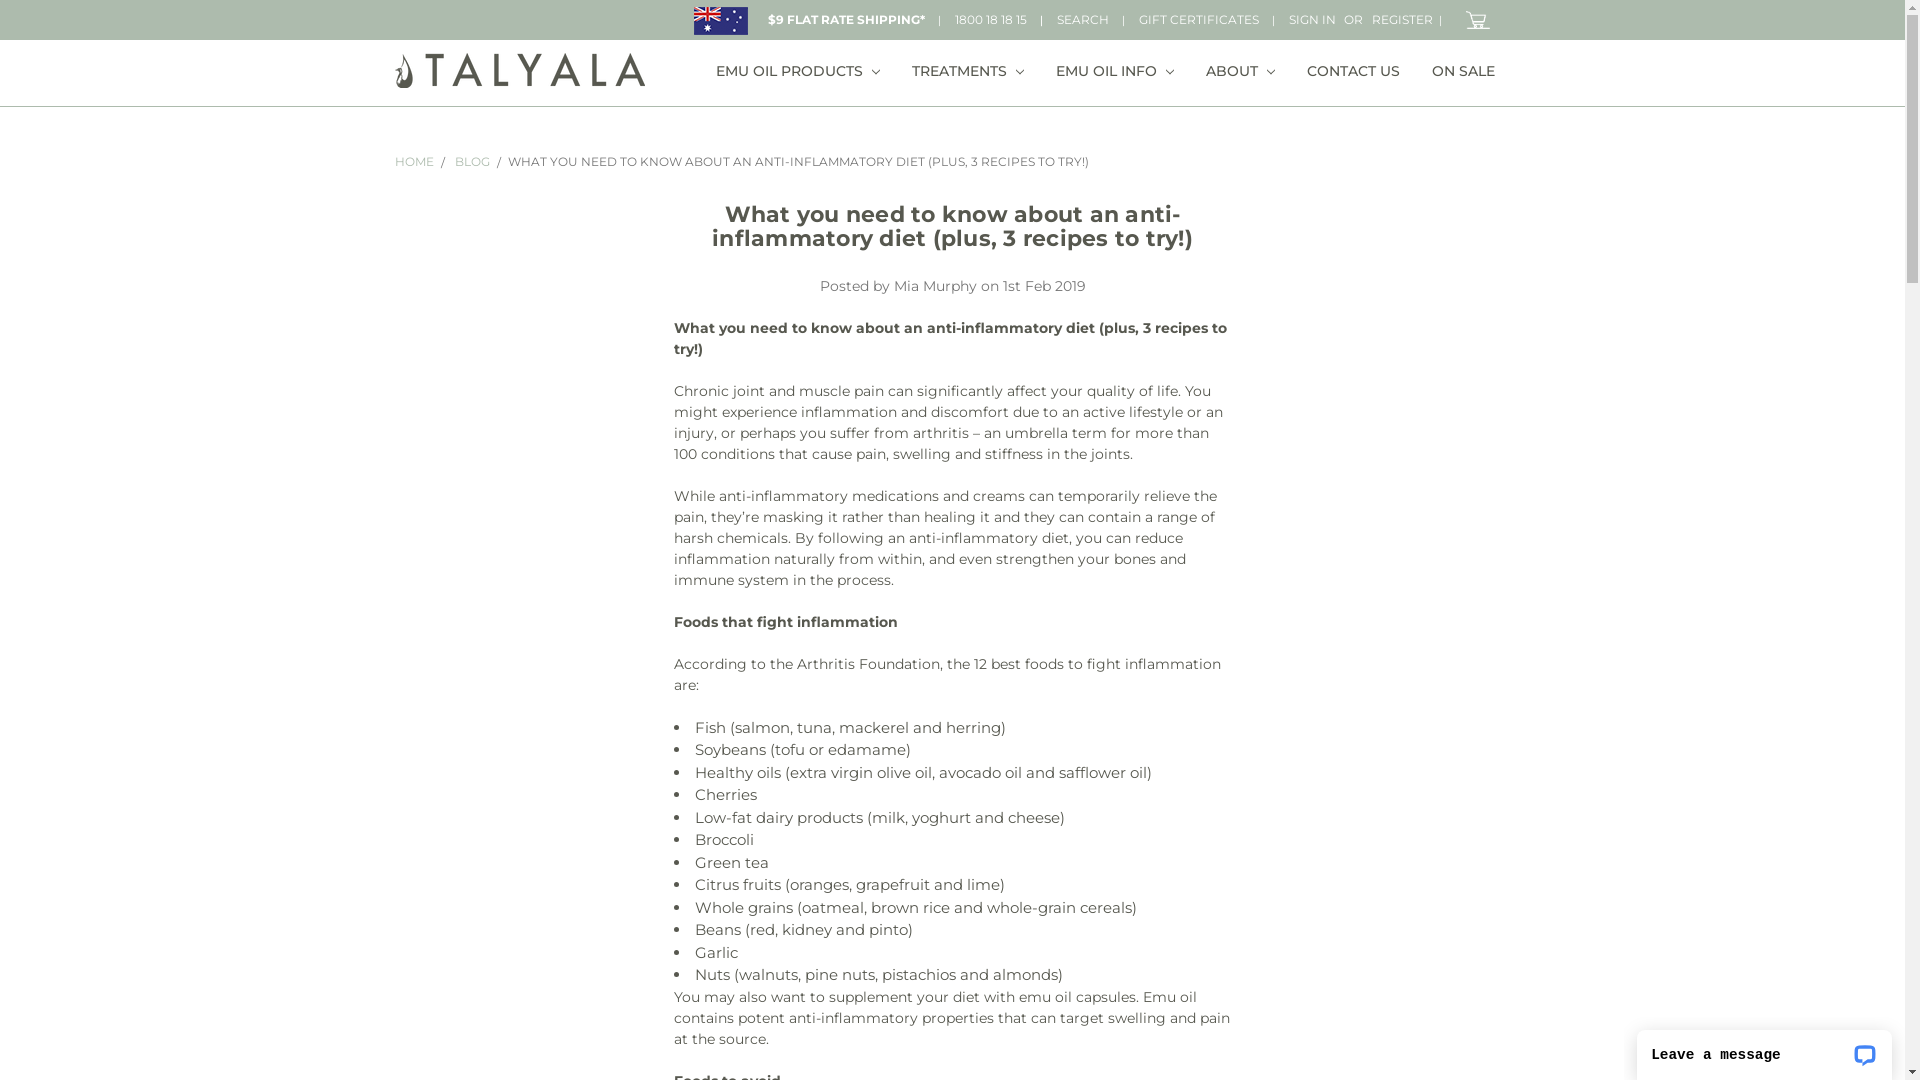 This screenshot has width=1920, height=1080. Describe the element at coordinates (1199, 20) in the screenshot. I see `GIFT CERTIFICATES` at that location.